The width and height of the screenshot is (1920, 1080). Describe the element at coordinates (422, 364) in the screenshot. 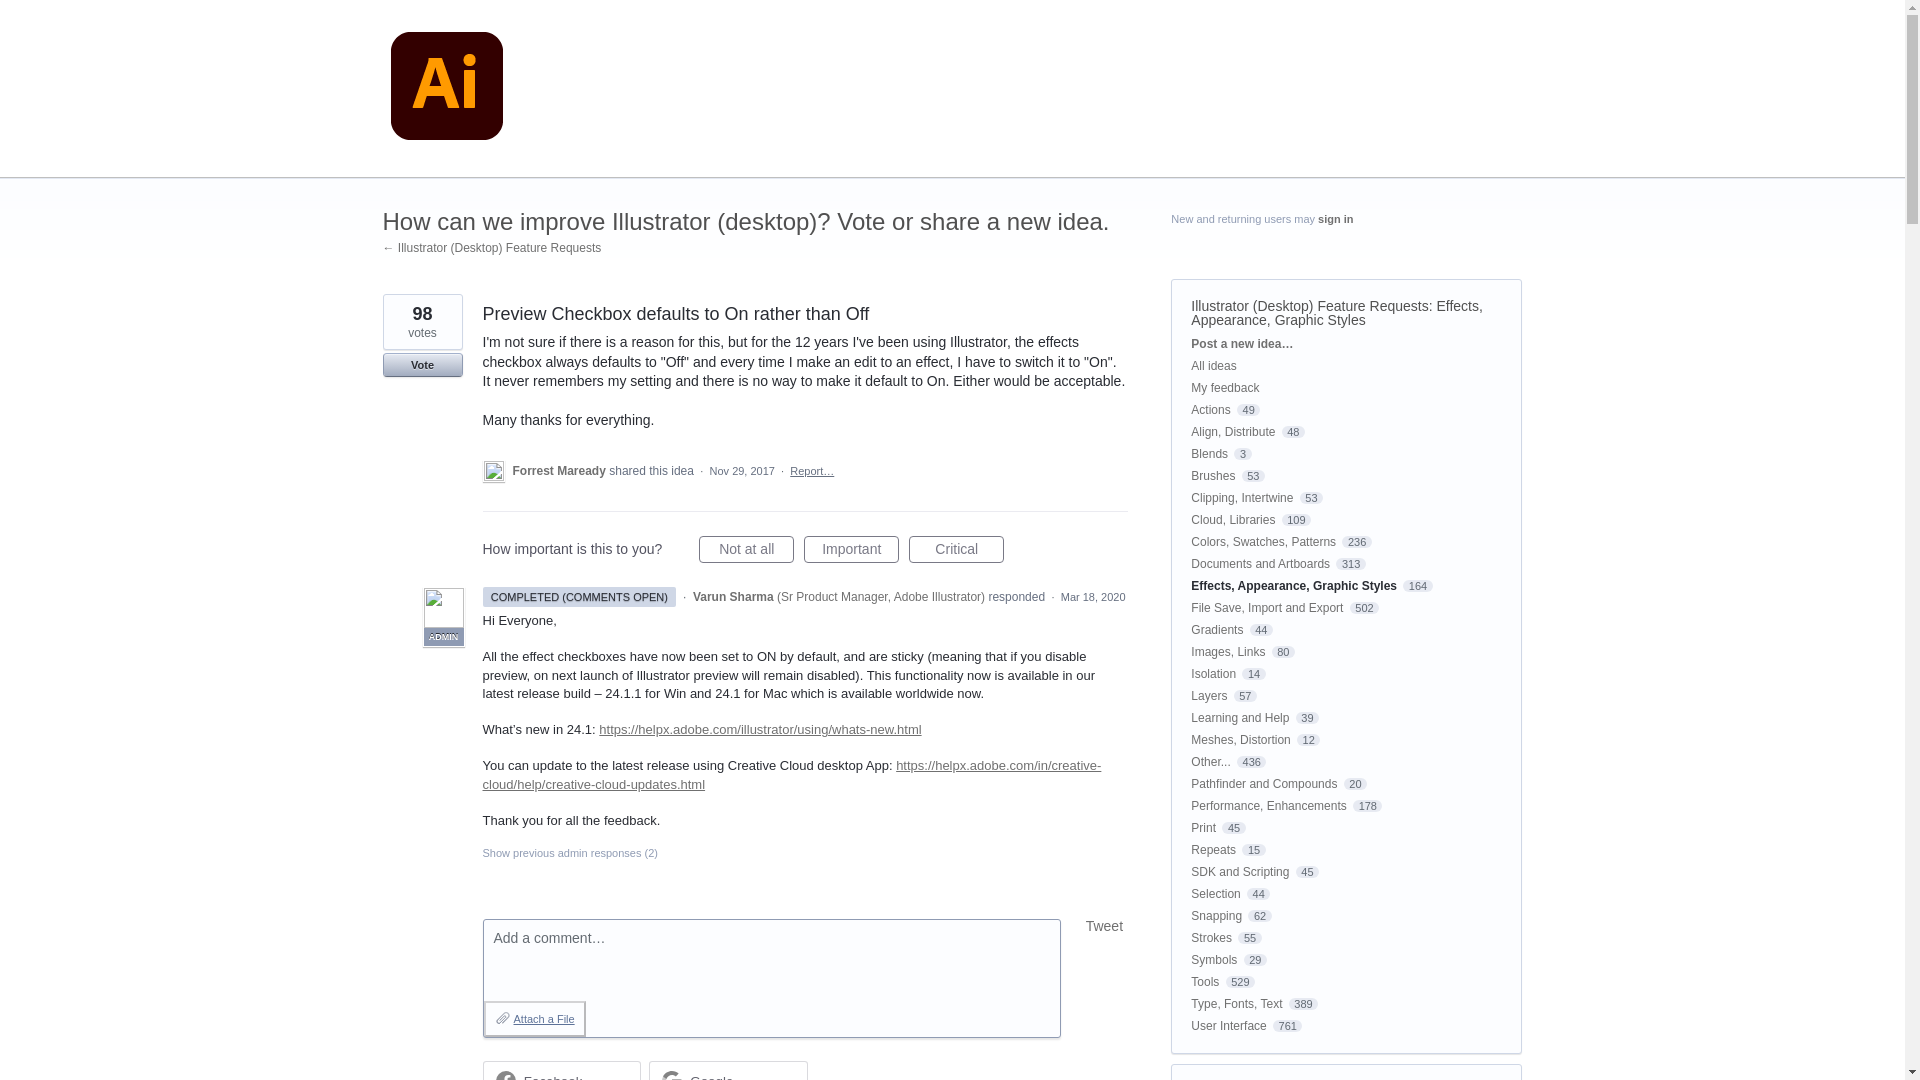

I see `Vote` at that location.